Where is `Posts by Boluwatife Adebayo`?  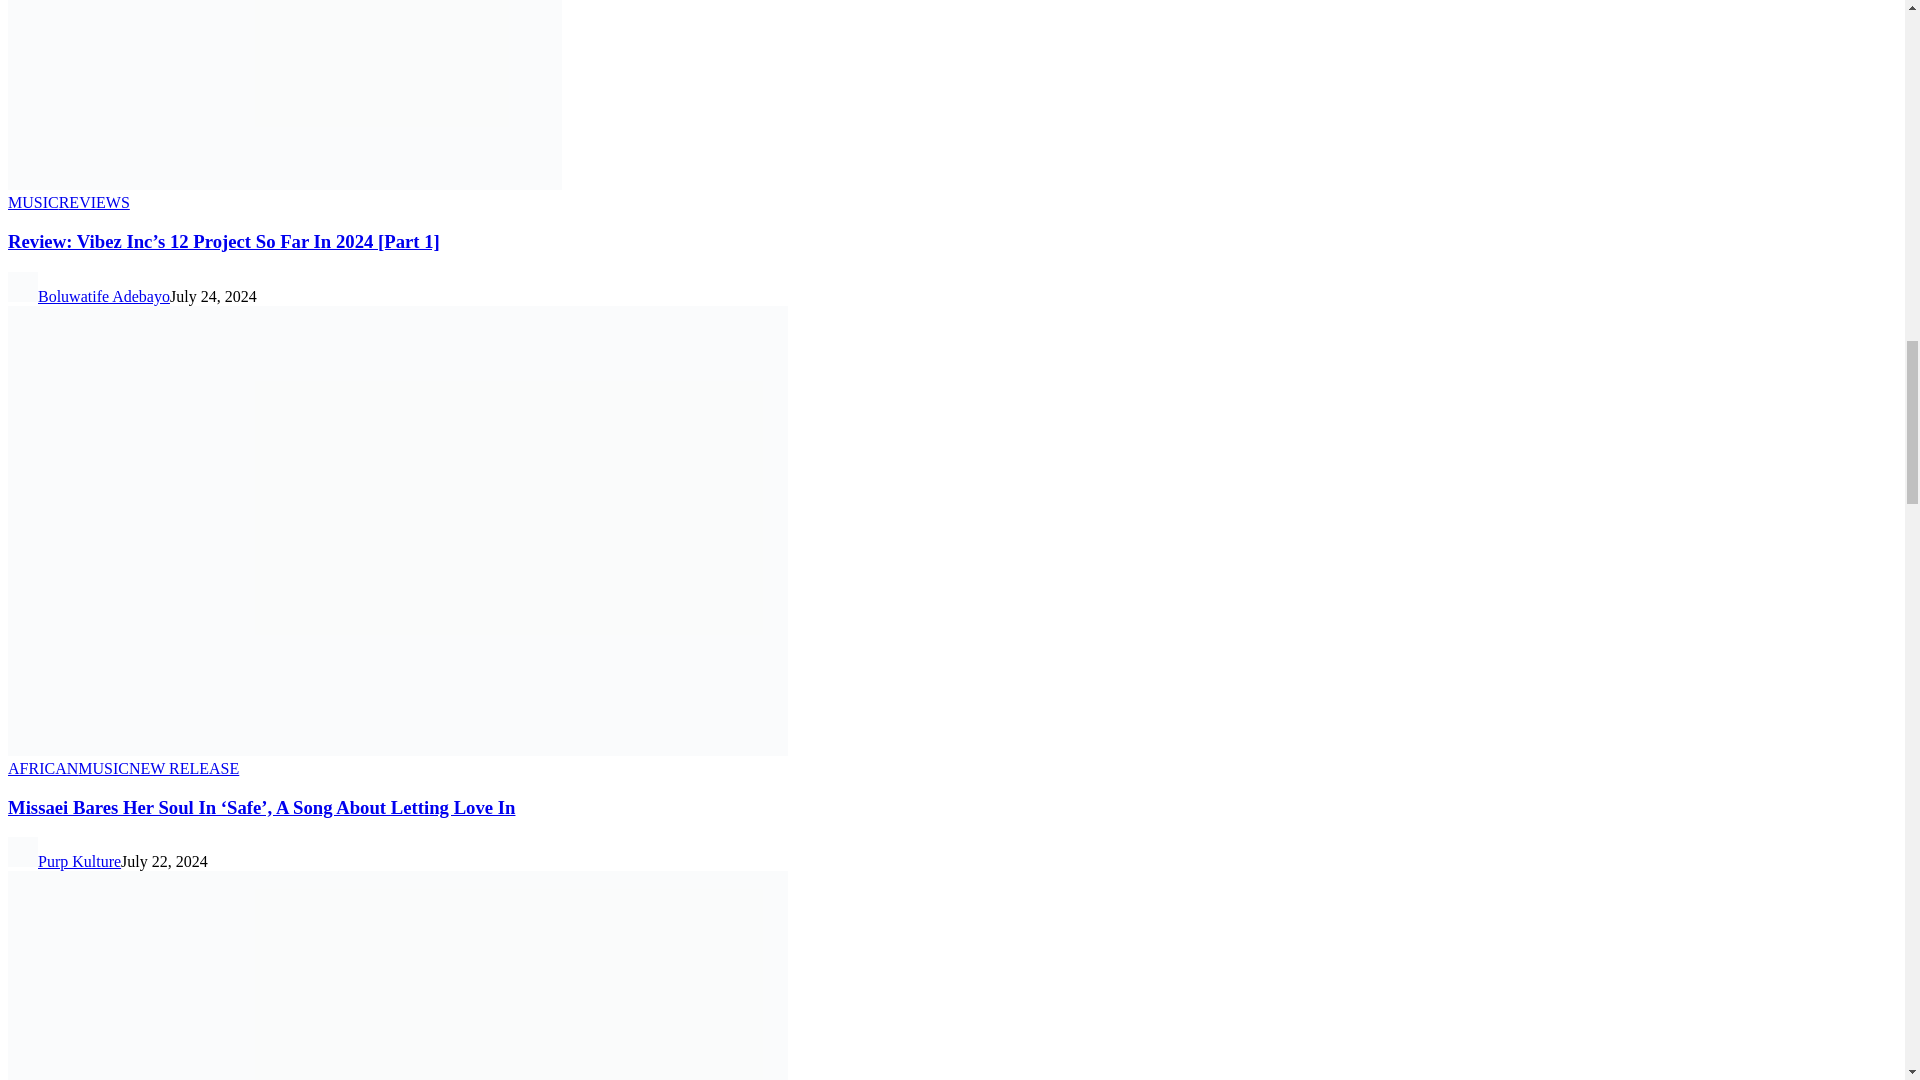 Posts by Boluwatife Adebayo is located at coordinates (104, 296).